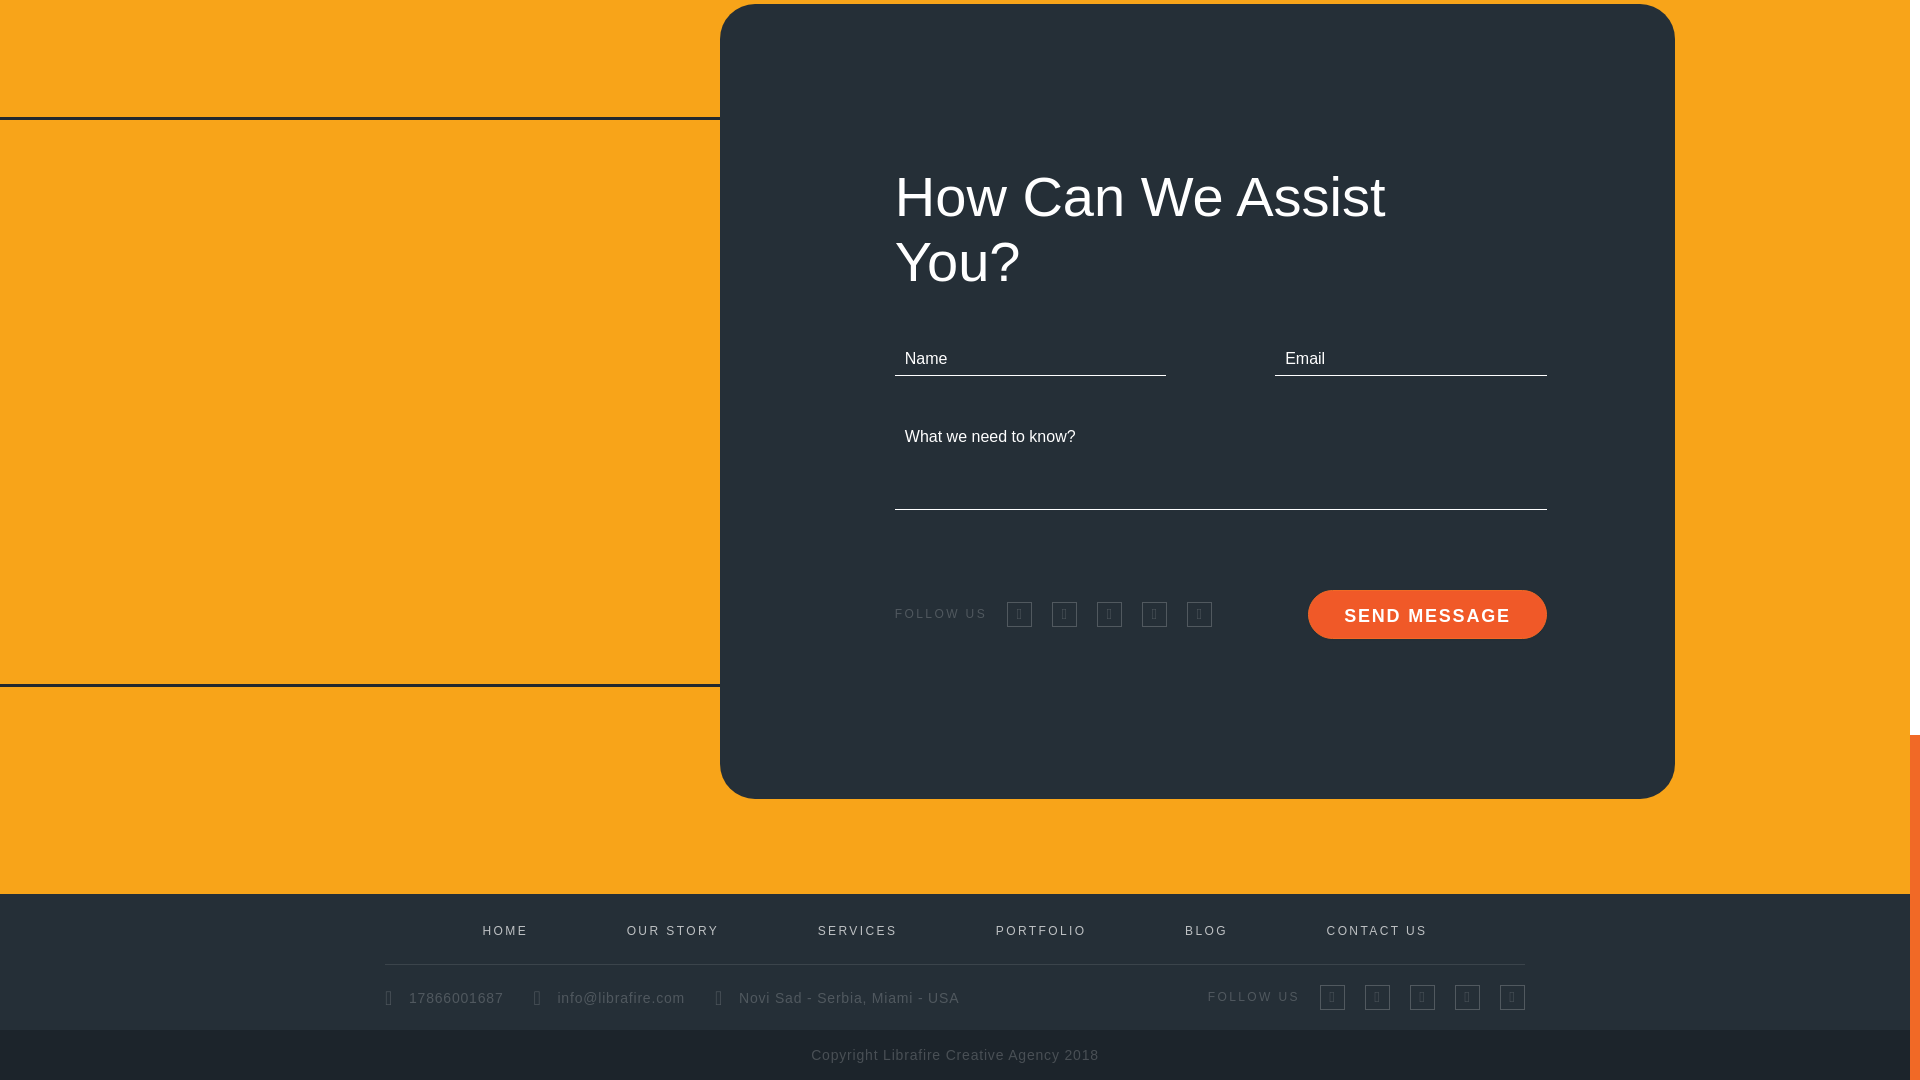 Image resolution: width=1920 pixels, height=1080 pixels. Describe the element at coordinates (1427, 614) in the screenshot. I see `SEND MESSAGE` at that location.